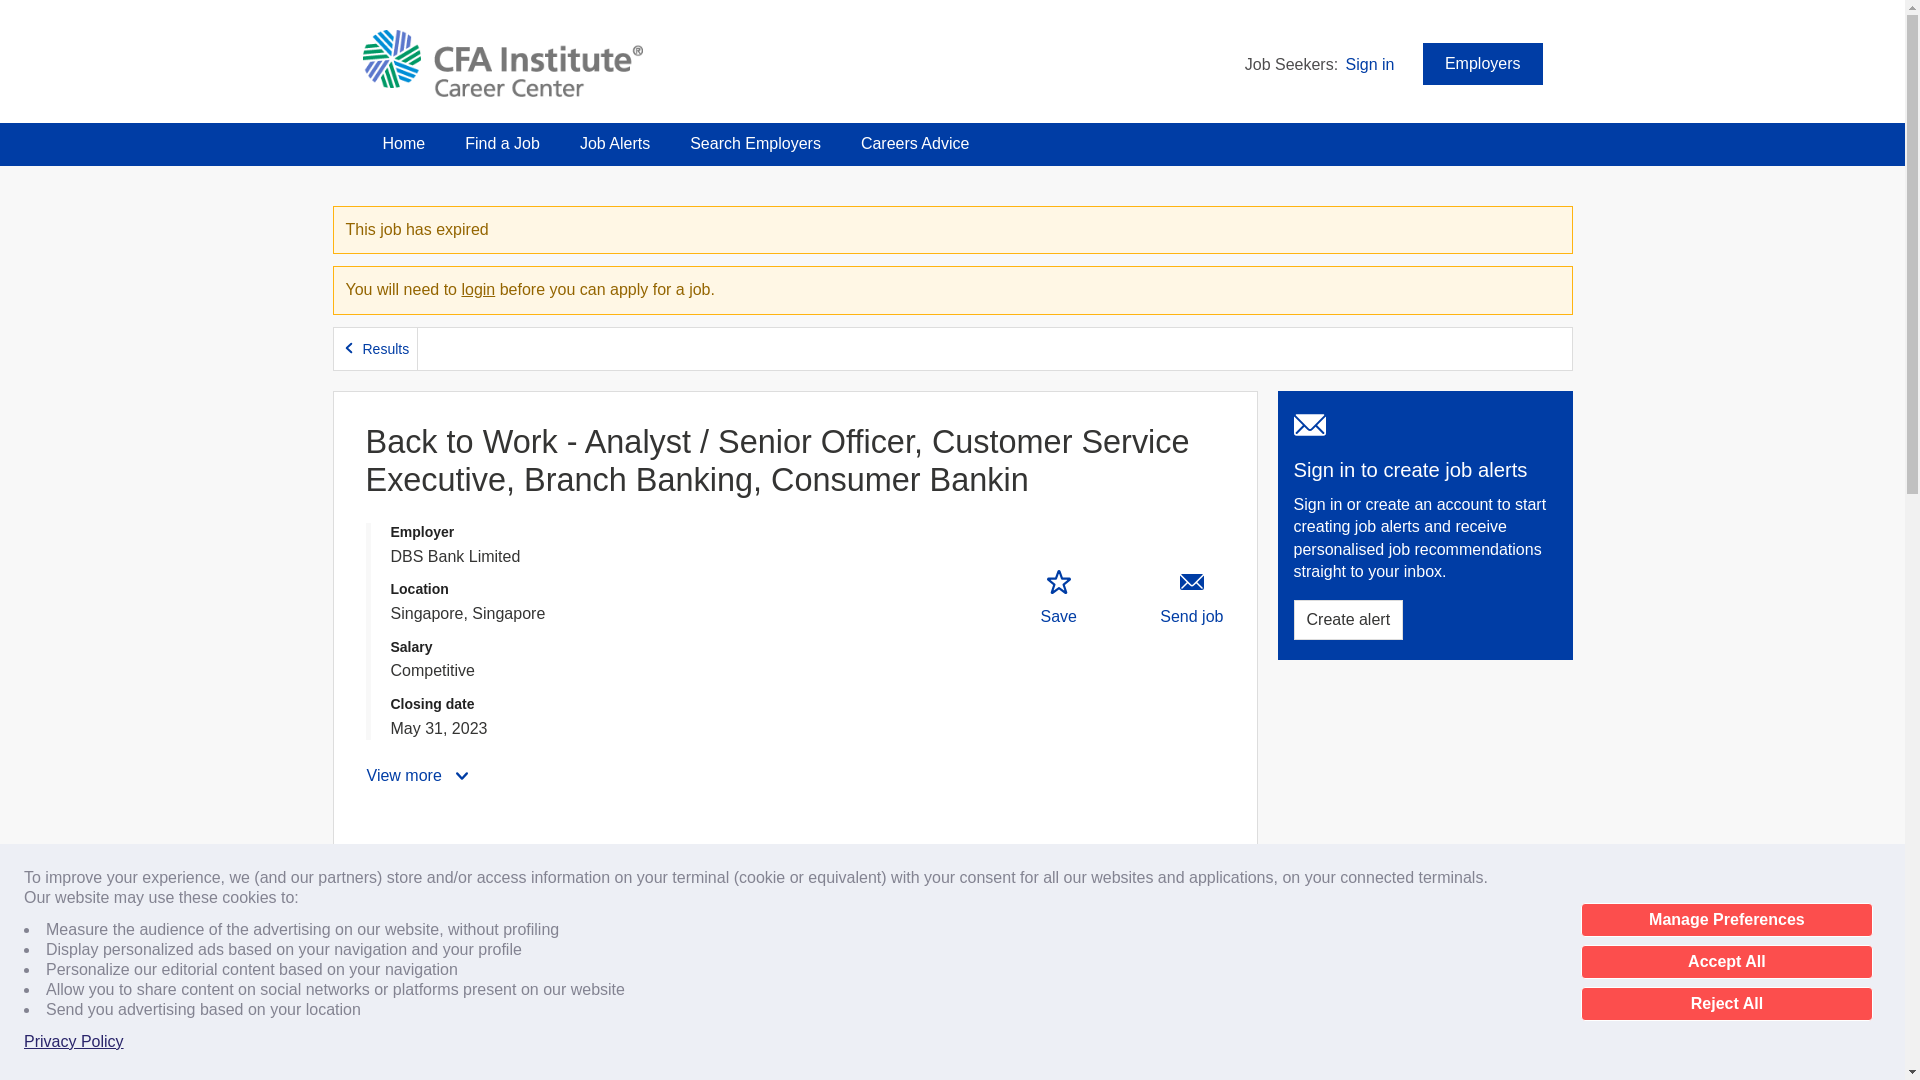 This screenshot has height=1080, width=1920. Describe the element at coordinates (376, 350) in the screenshot. I see `Results` at that location.